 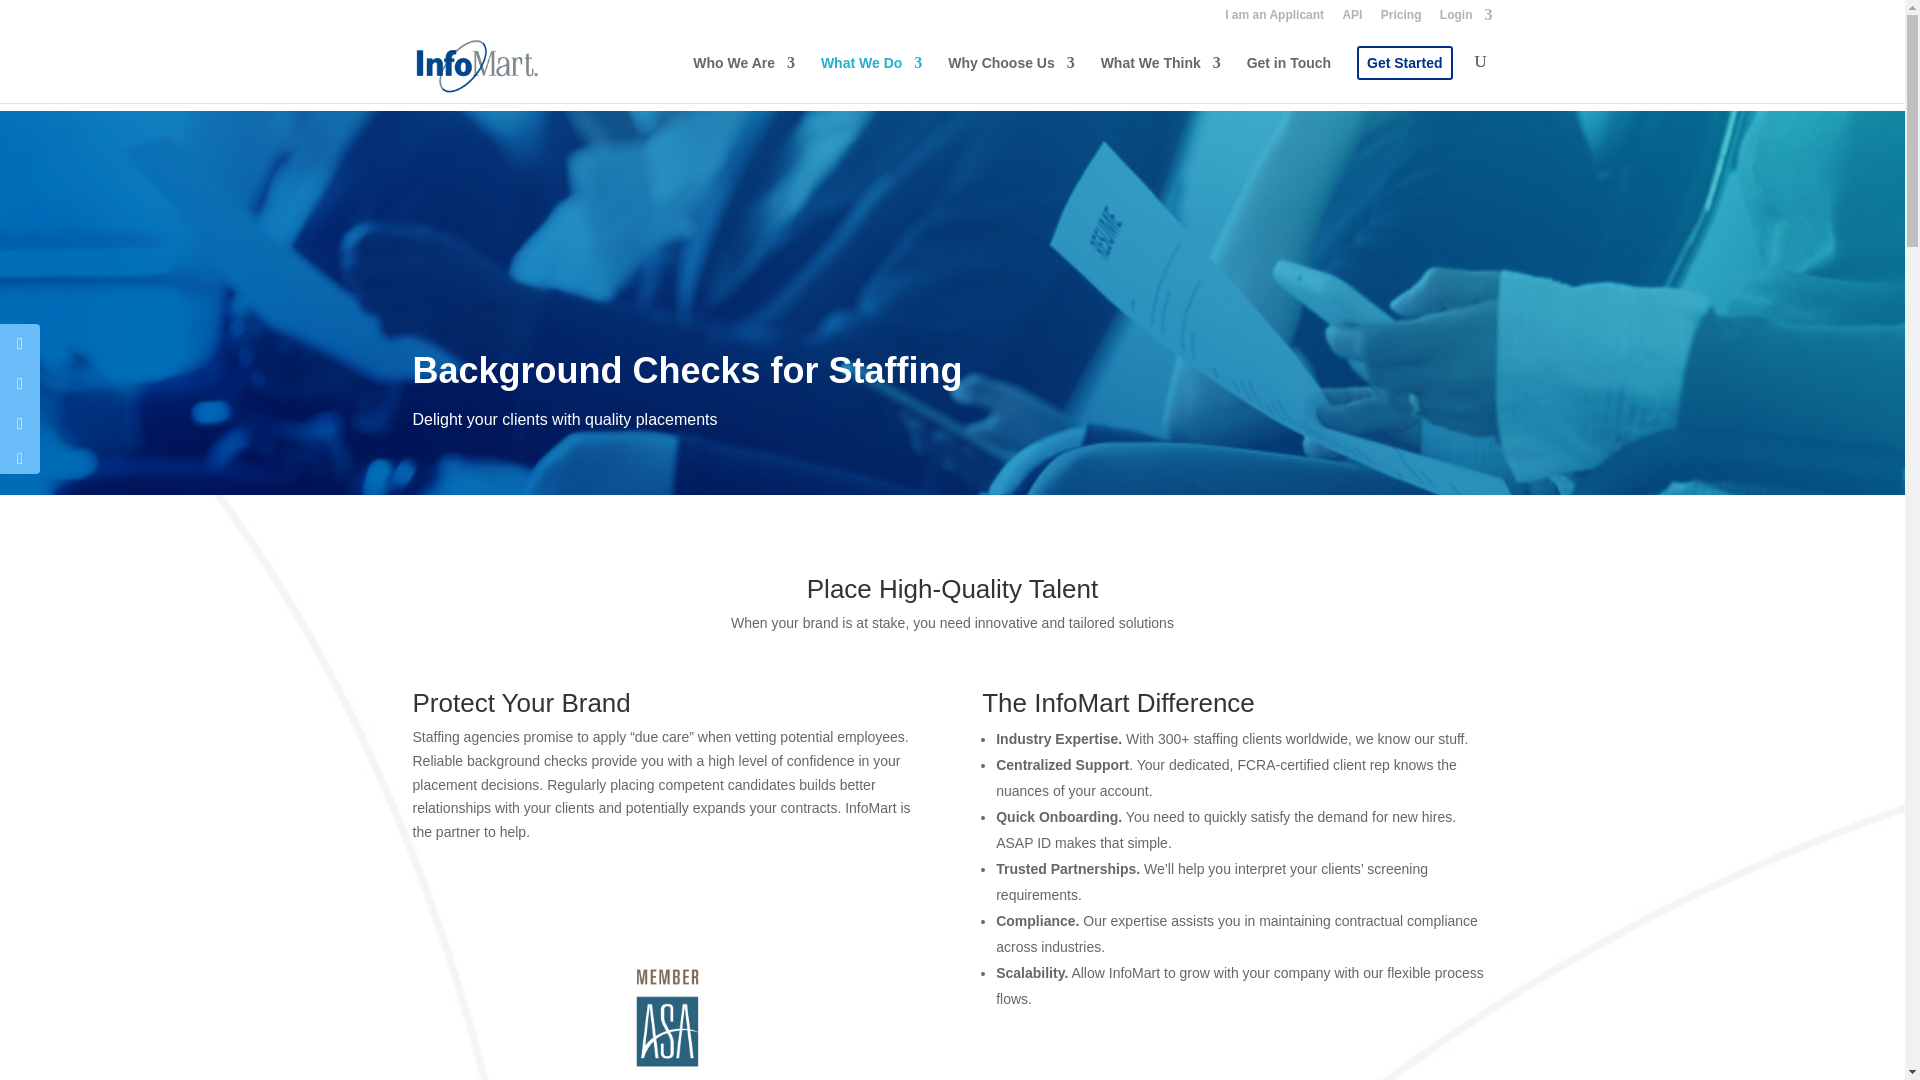 What do you see at coordinates (1401, 19) in the screenshot?
I see `Pricing` at bounding box center [1401, 19].